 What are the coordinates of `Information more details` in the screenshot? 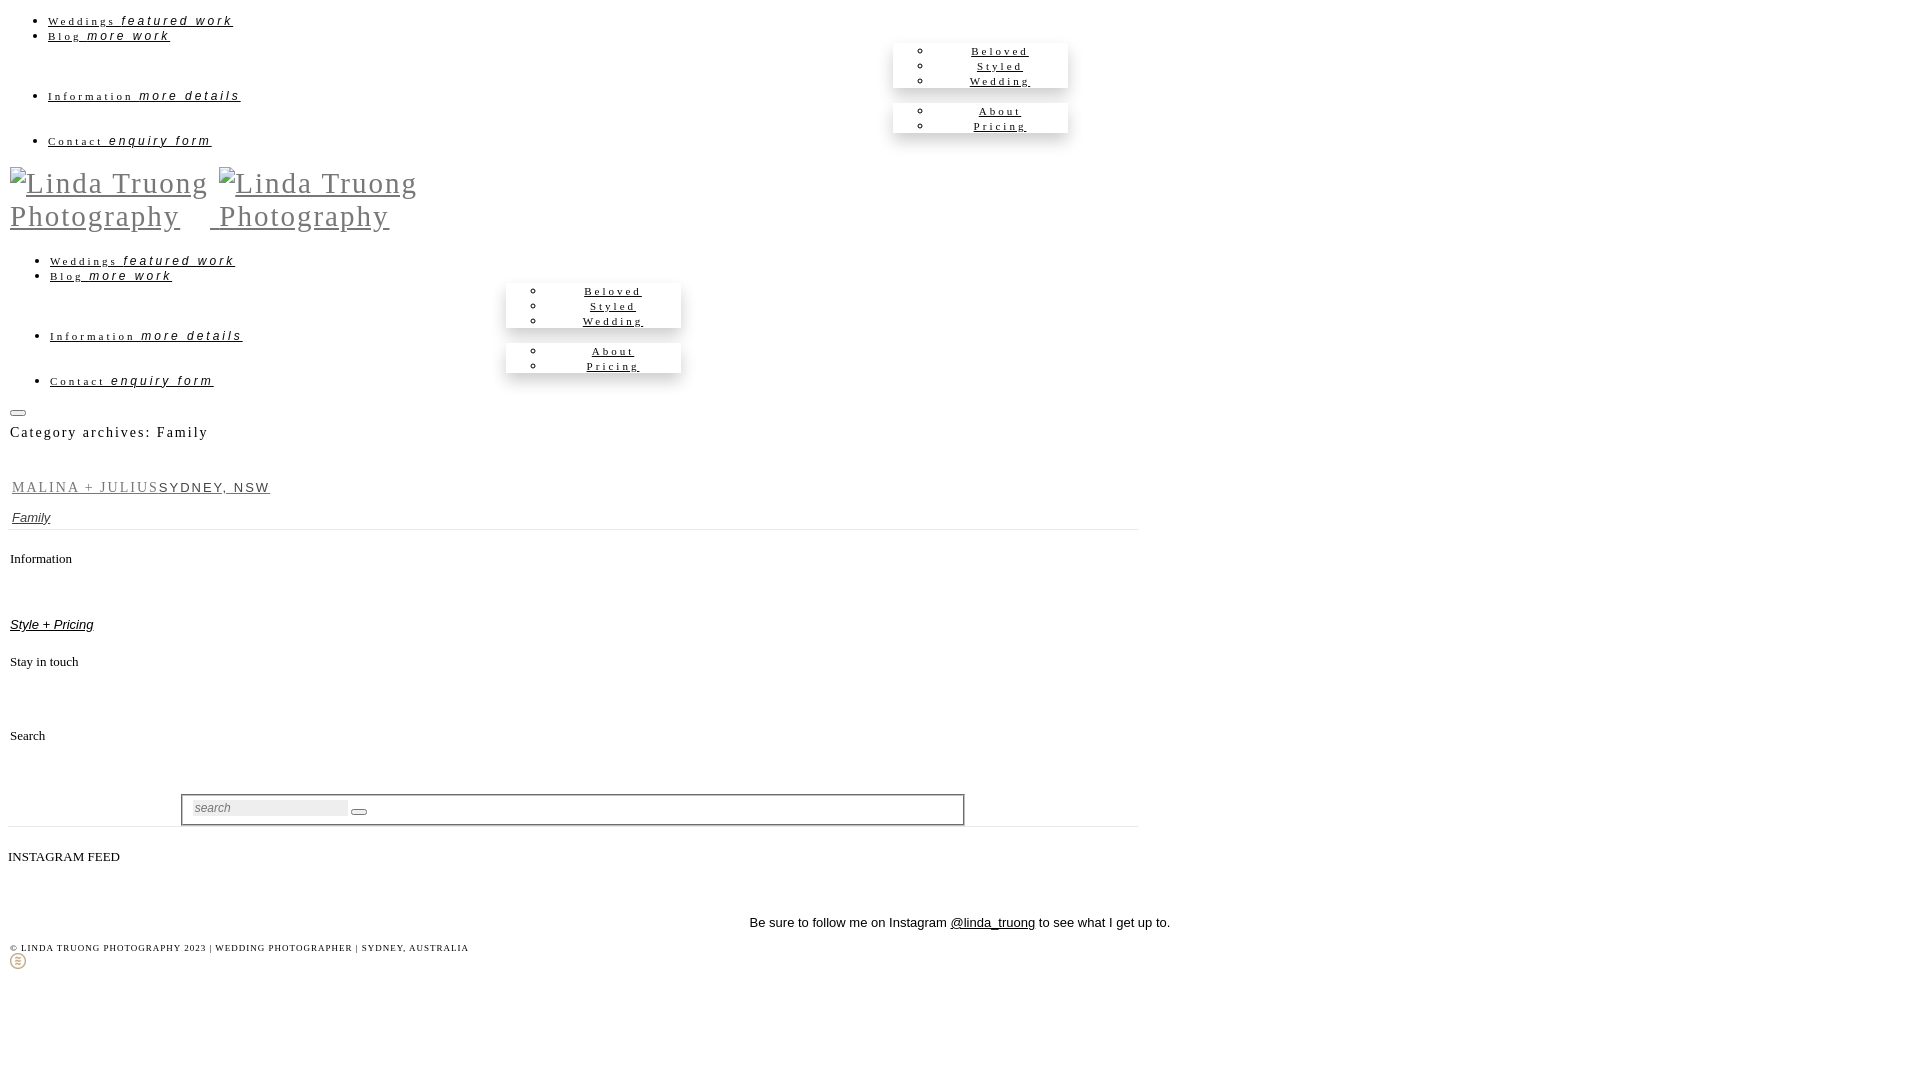 It's located at (146, 336).